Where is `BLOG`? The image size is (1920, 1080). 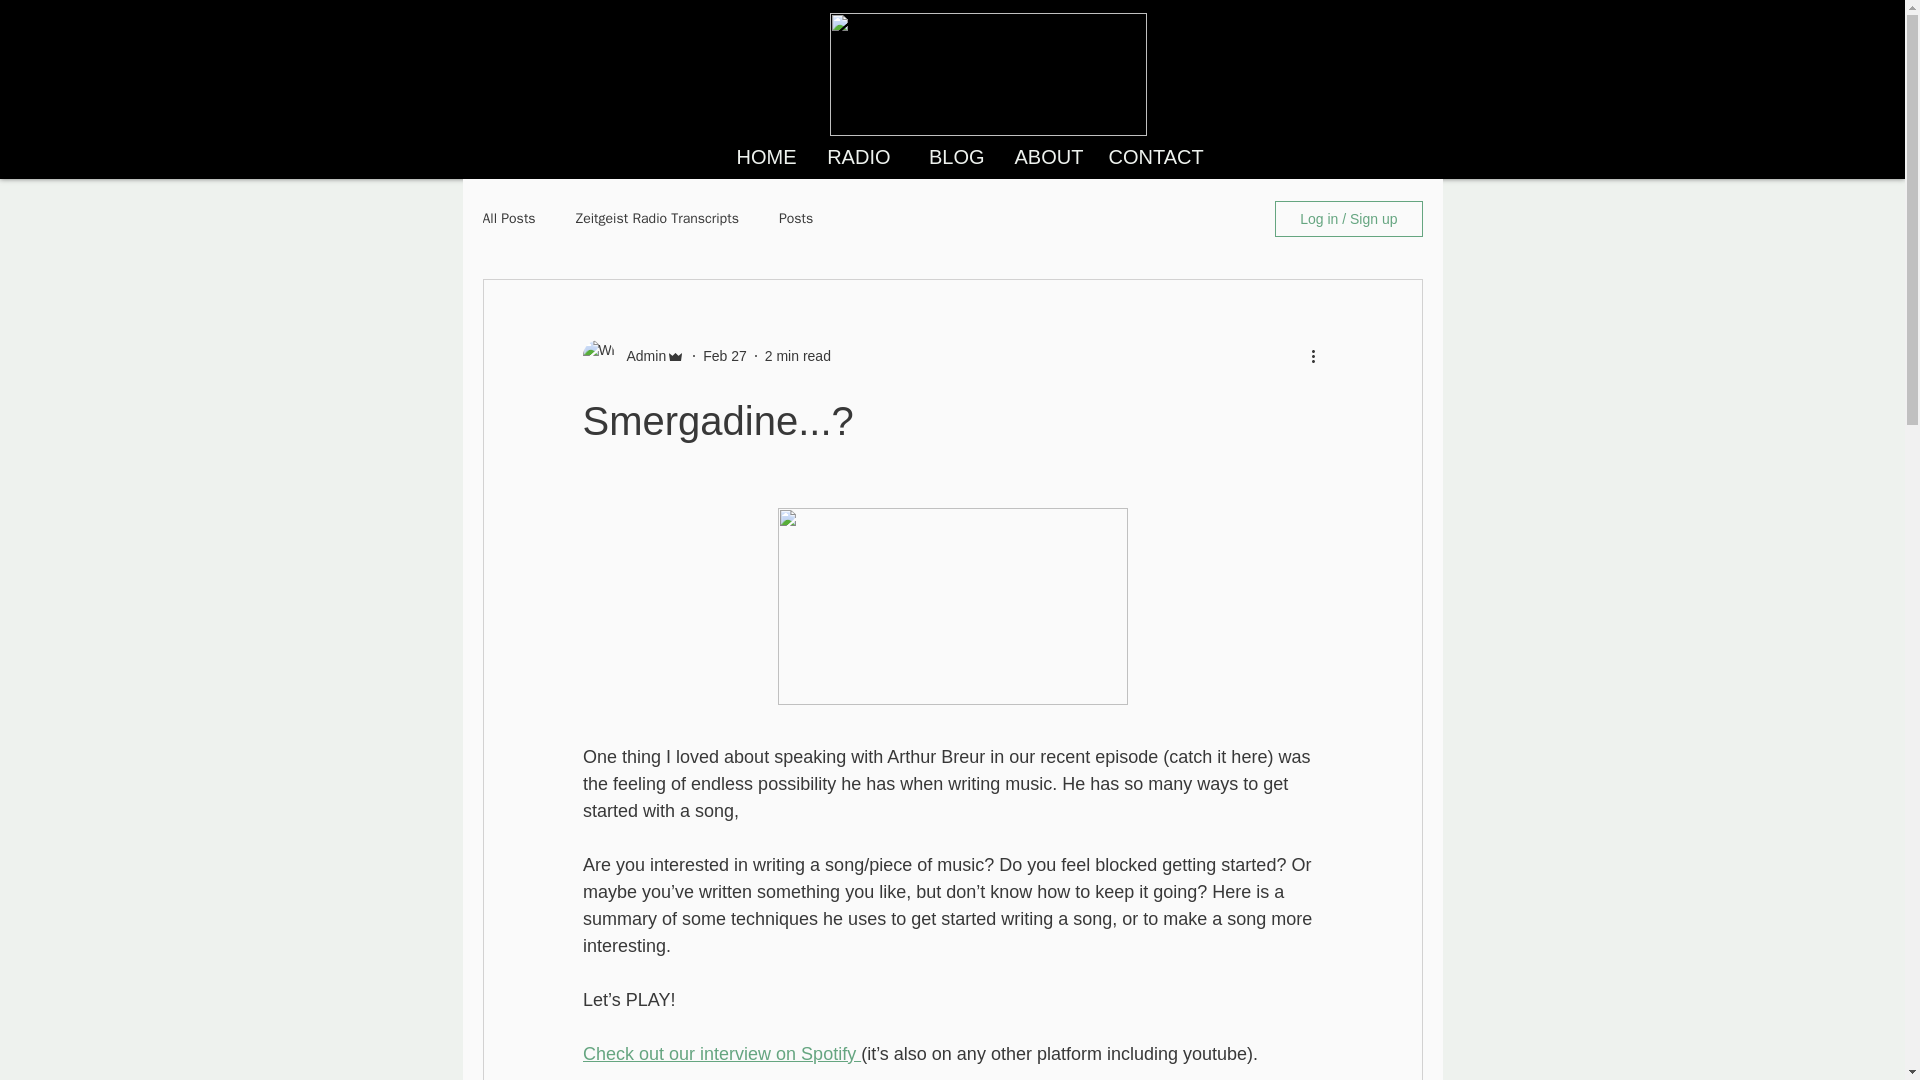 BLOG is located at coordinates (953, 158).